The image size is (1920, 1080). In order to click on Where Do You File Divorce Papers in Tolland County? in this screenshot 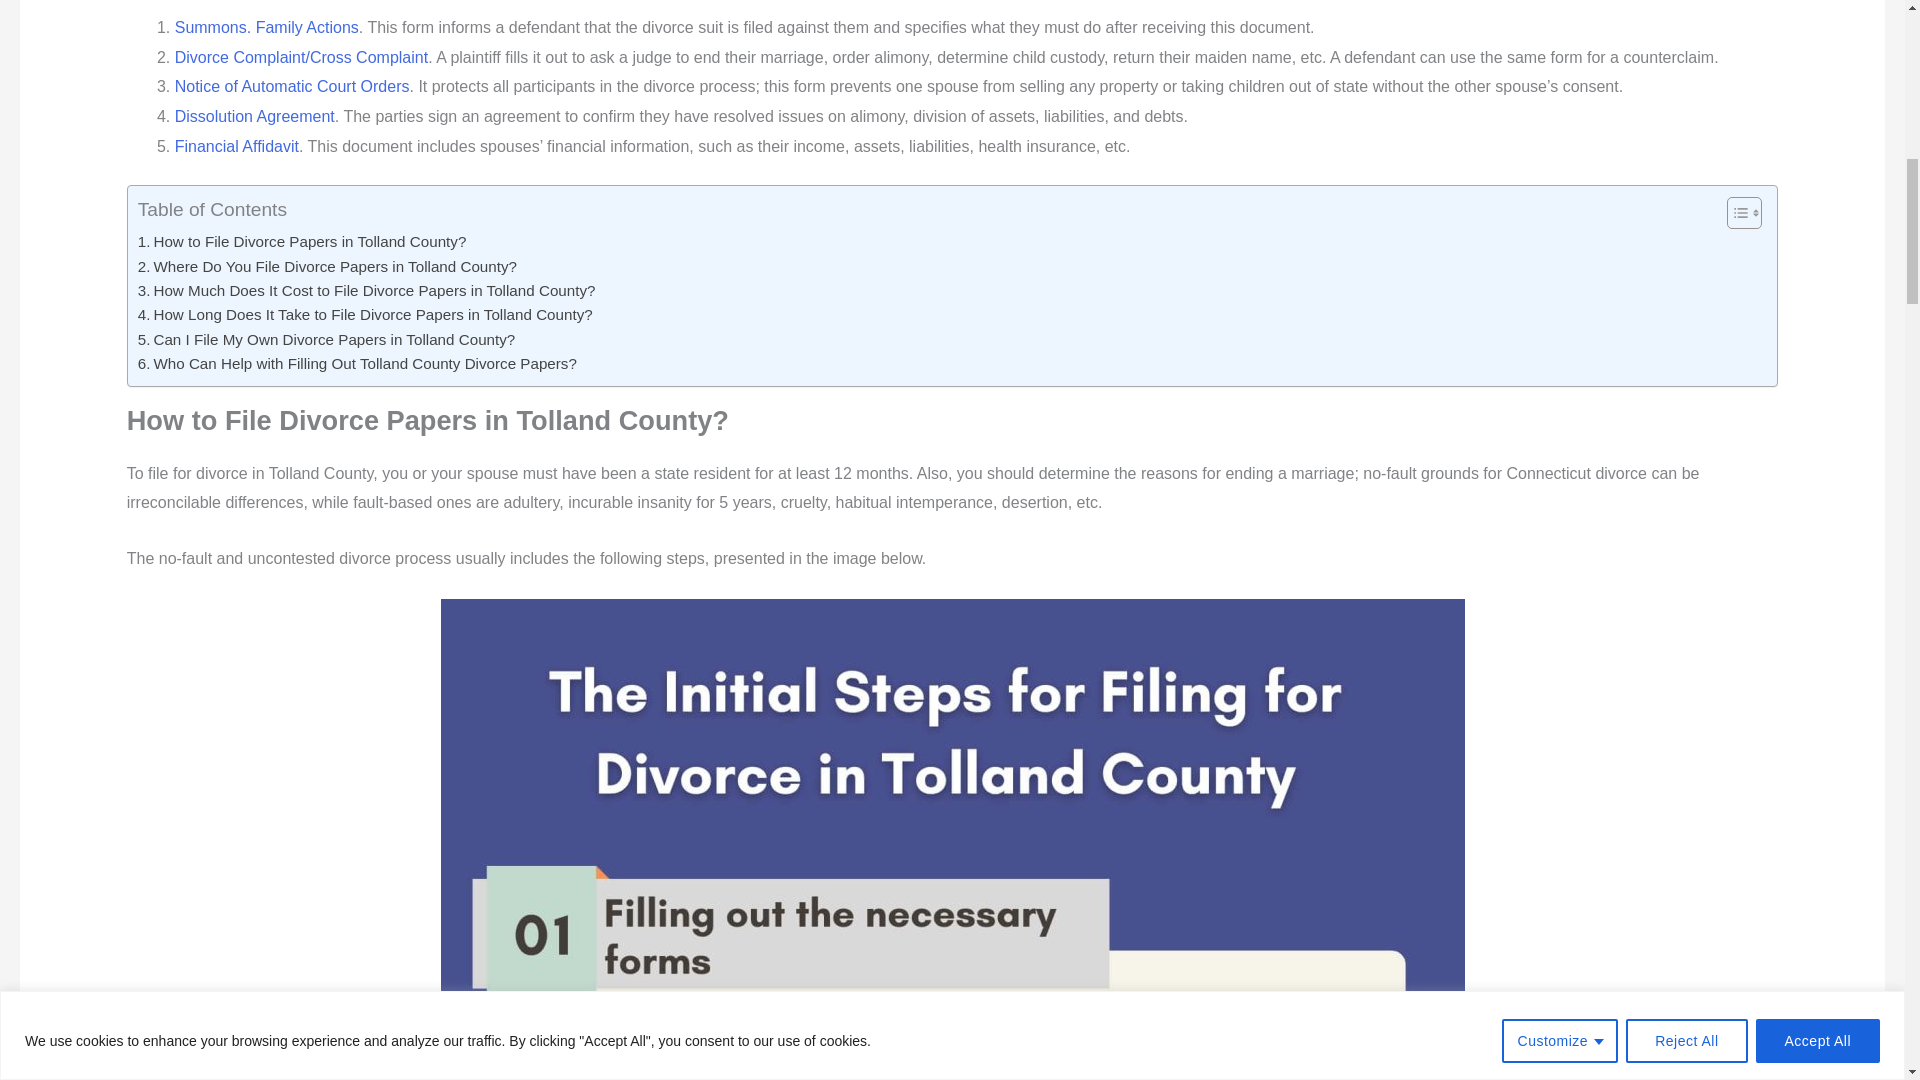, I will do `click(327, 266)`.